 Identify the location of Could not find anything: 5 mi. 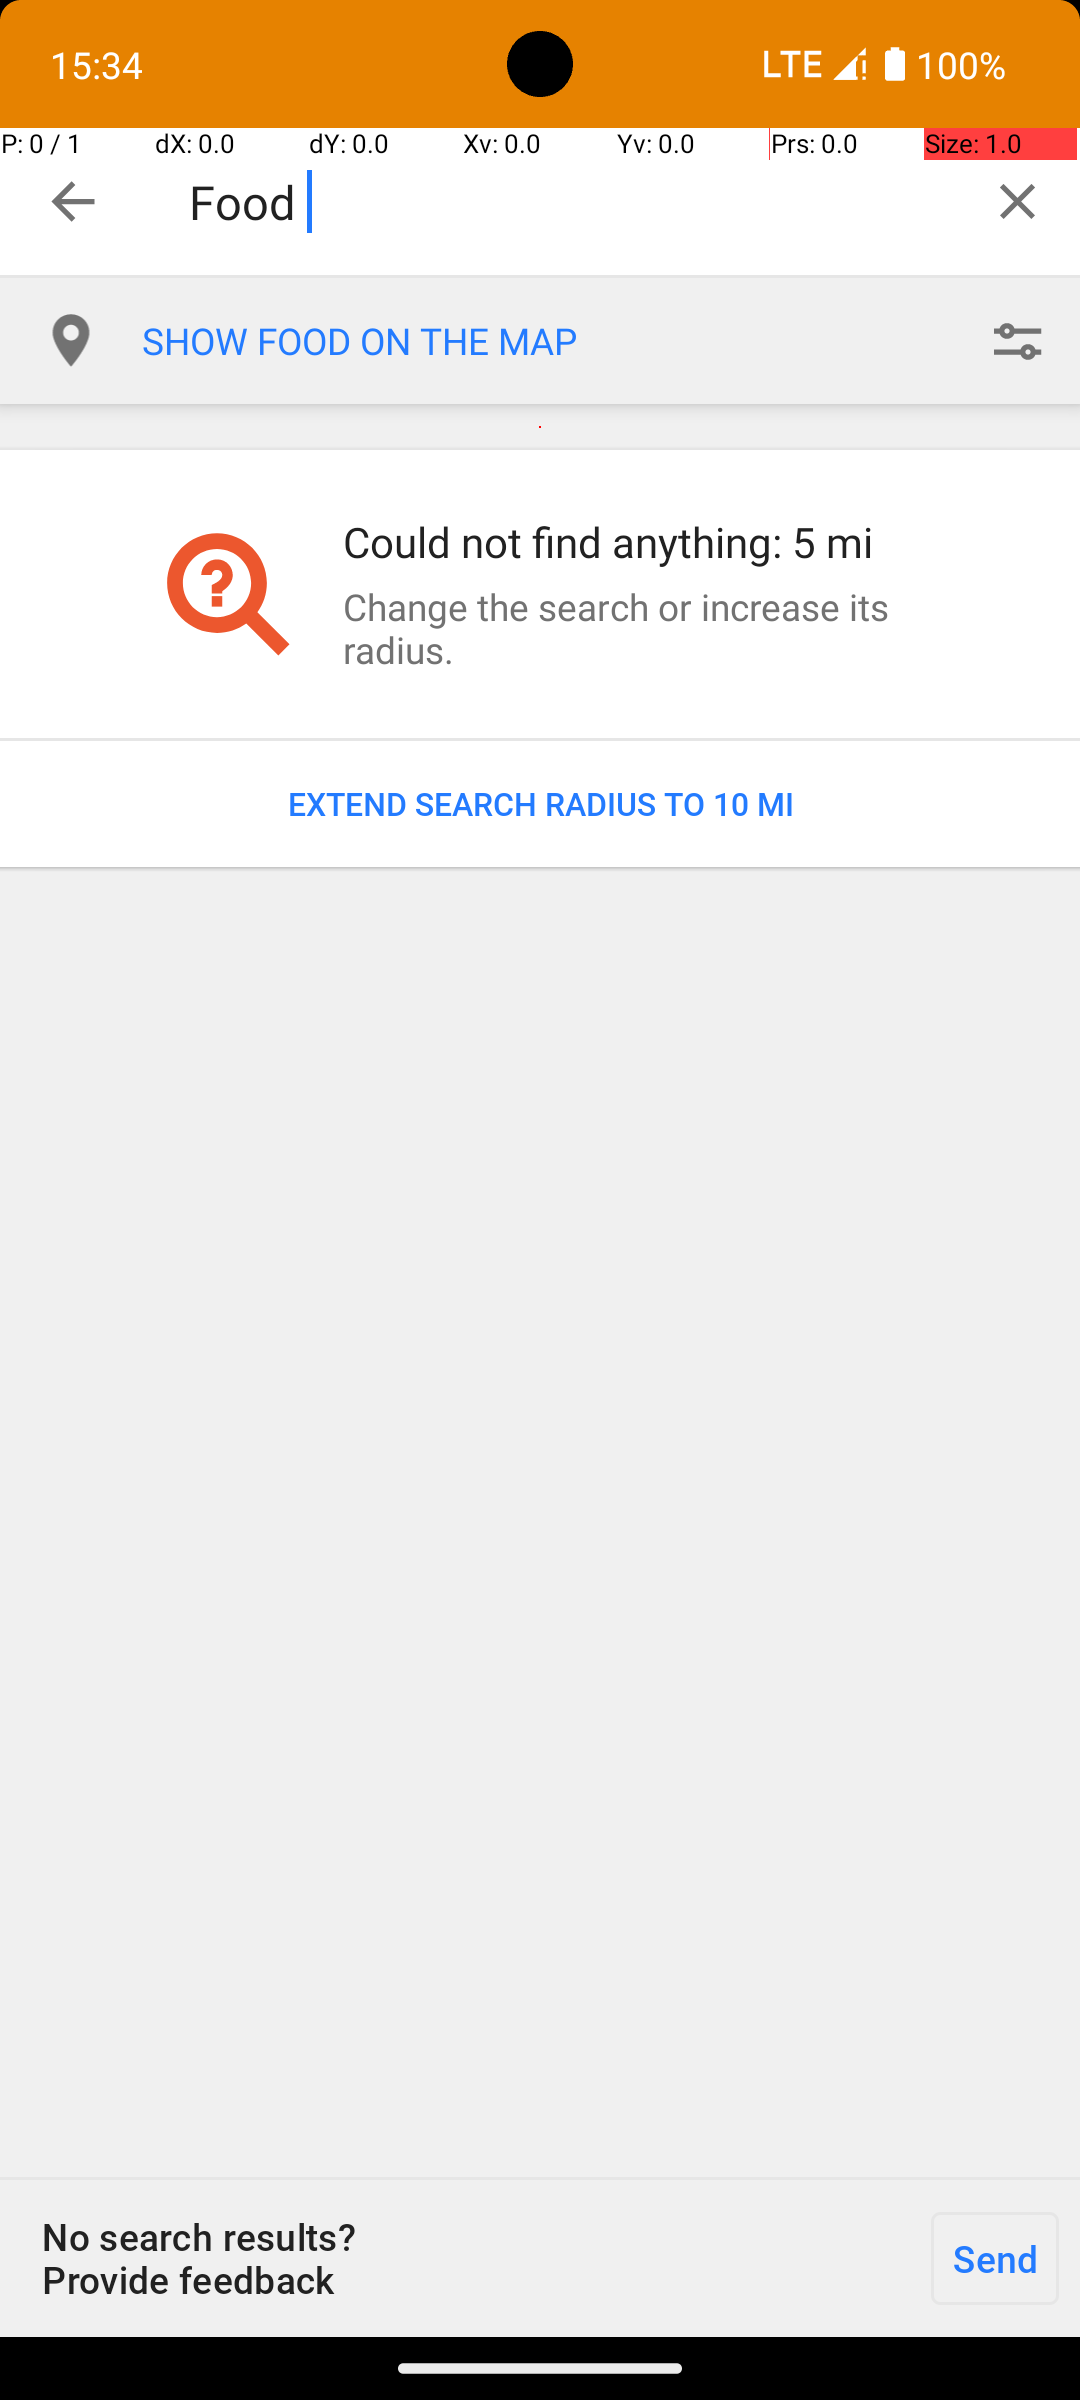
(634, 542).